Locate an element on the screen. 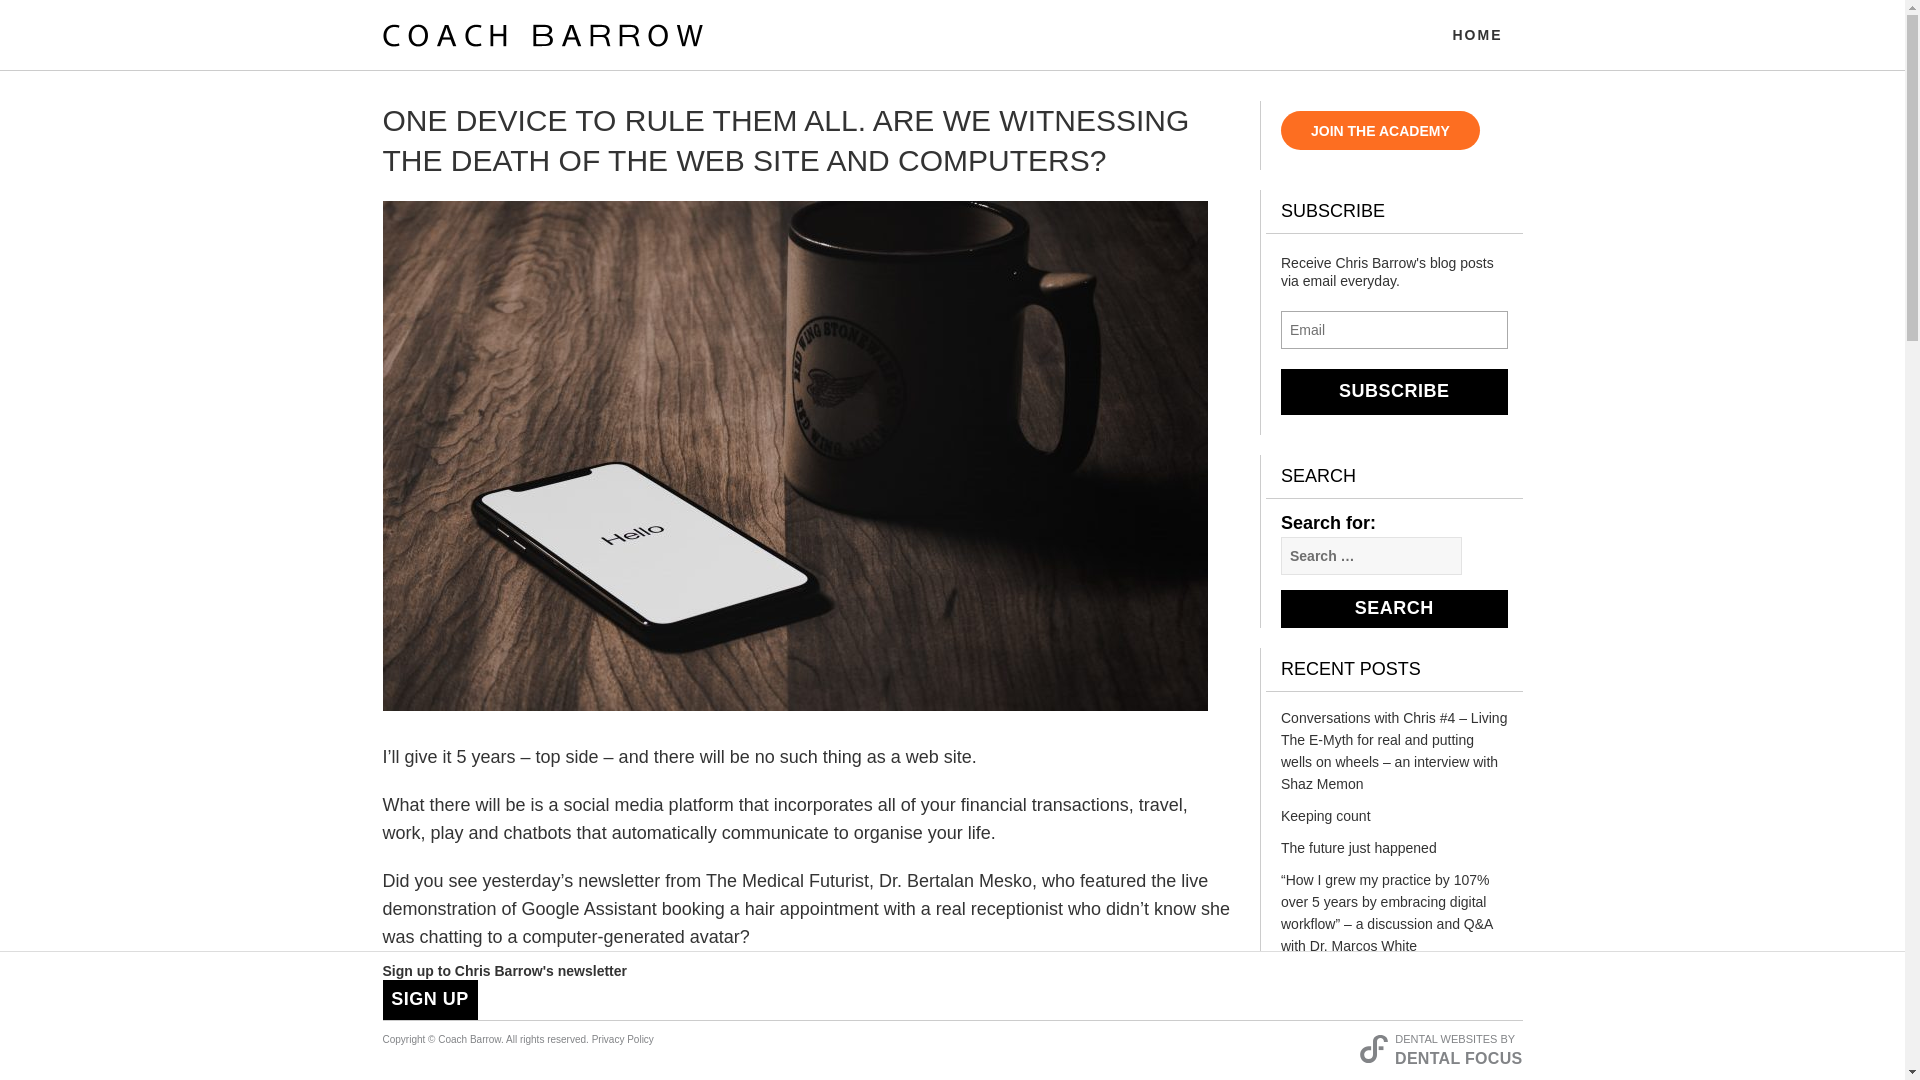  Search is located at coordinates (1394, 608).